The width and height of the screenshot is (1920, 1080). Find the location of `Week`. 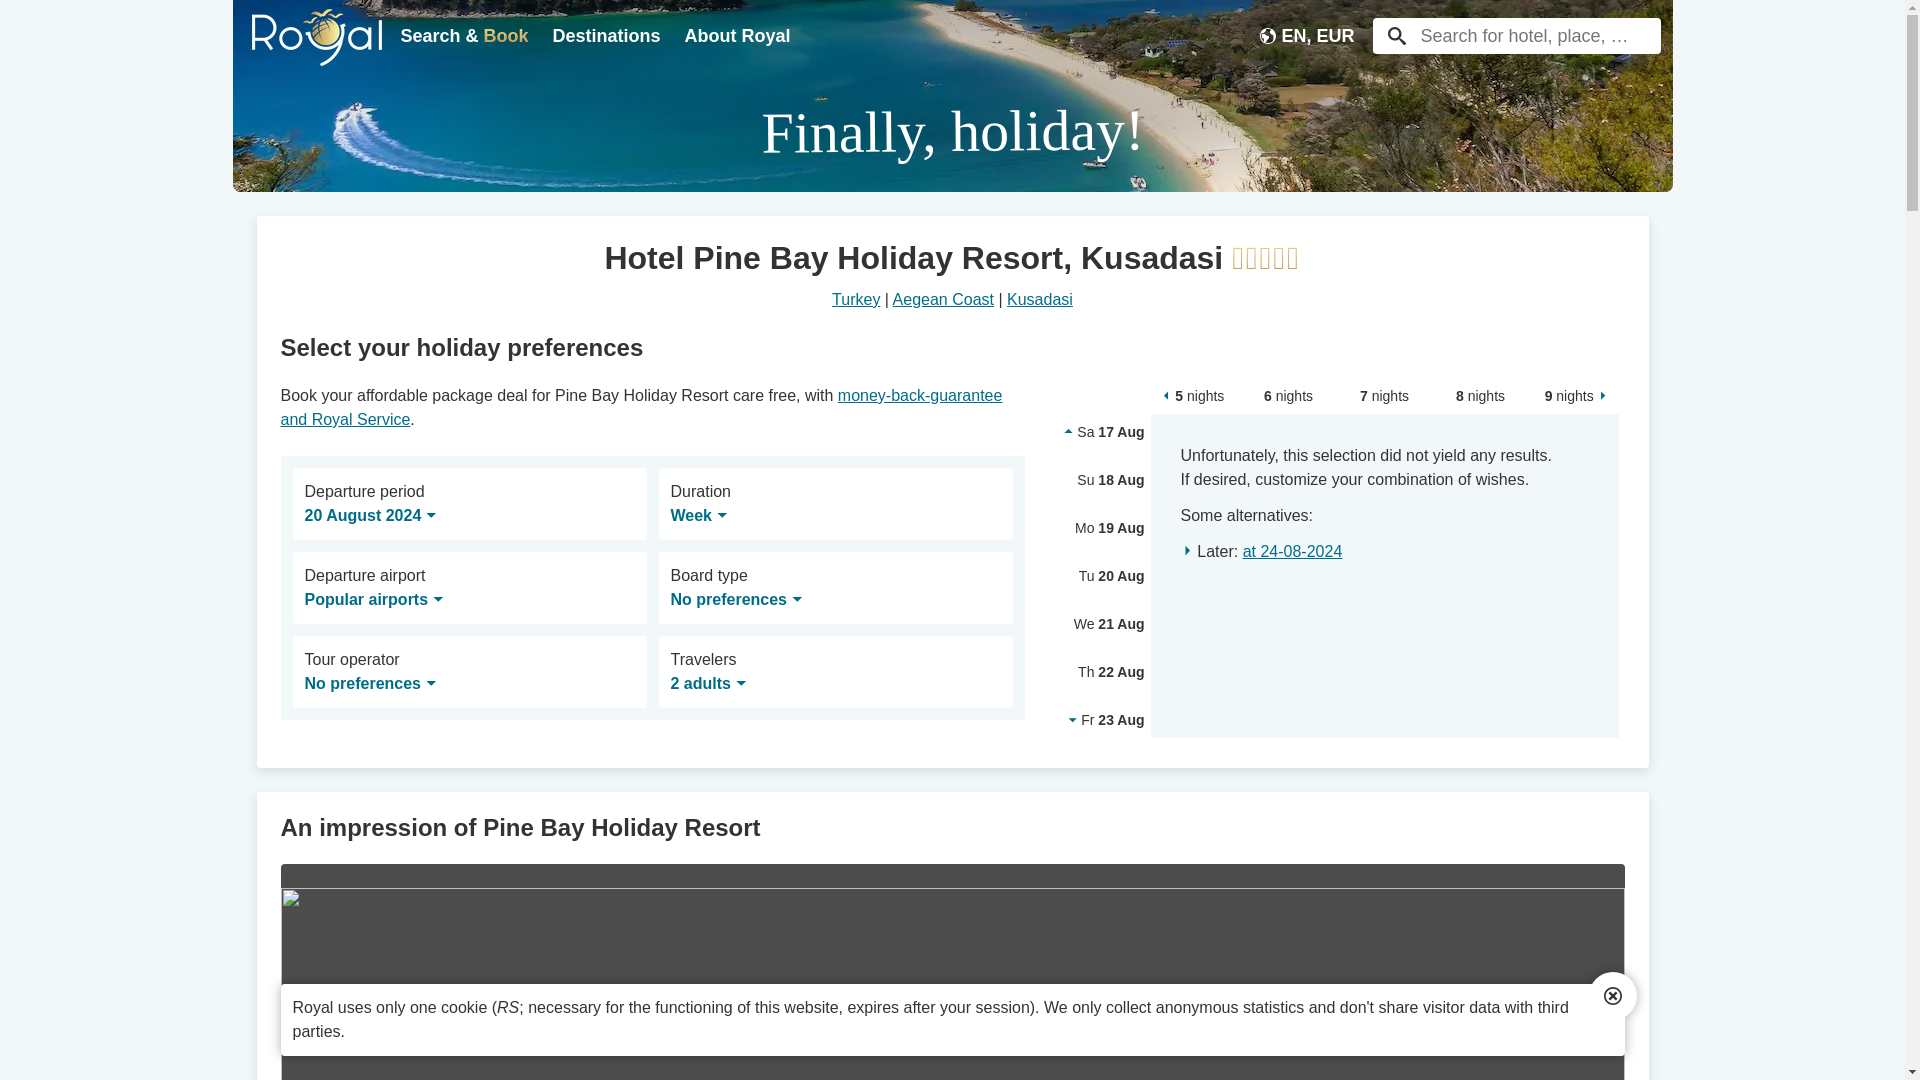

Week is located at coordinates (698, 516).